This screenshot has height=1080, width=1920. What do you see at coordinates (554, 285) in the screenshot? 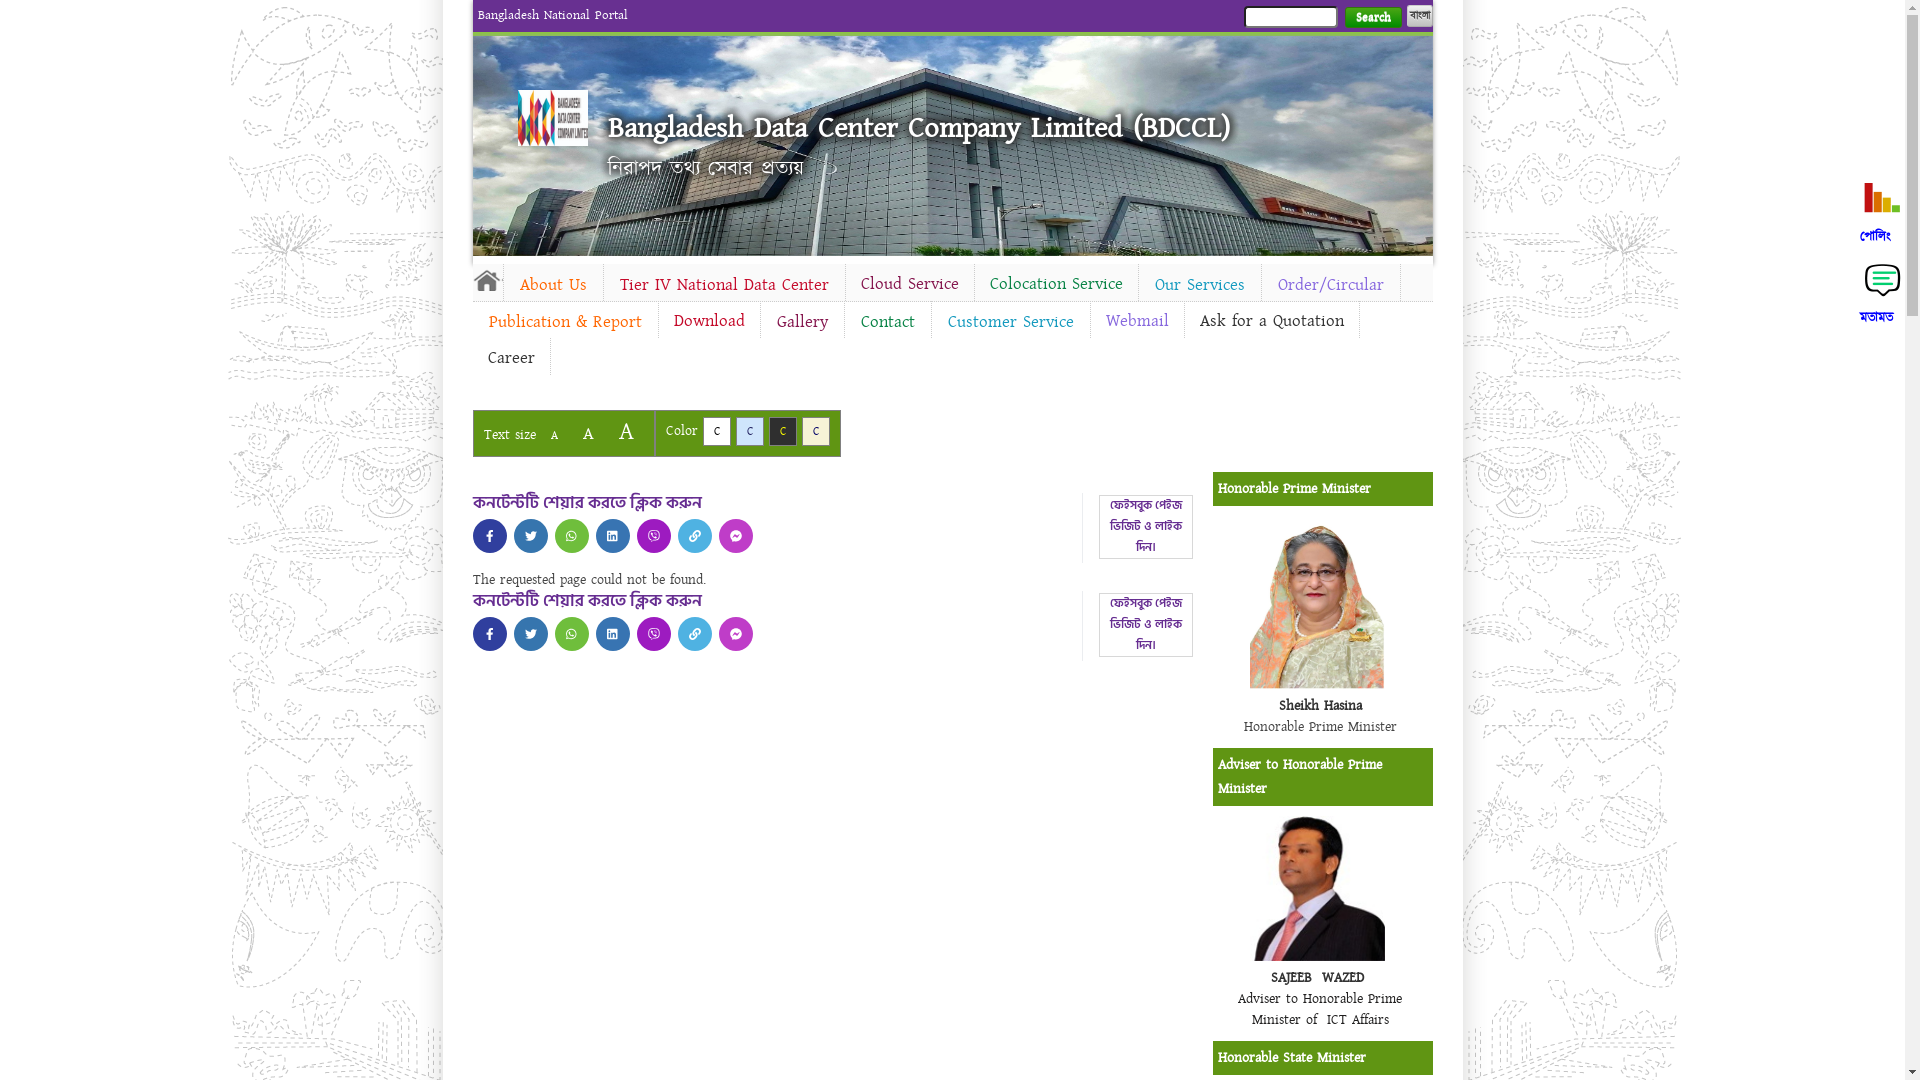
I see `About Us` at bounding box center [554, 285].